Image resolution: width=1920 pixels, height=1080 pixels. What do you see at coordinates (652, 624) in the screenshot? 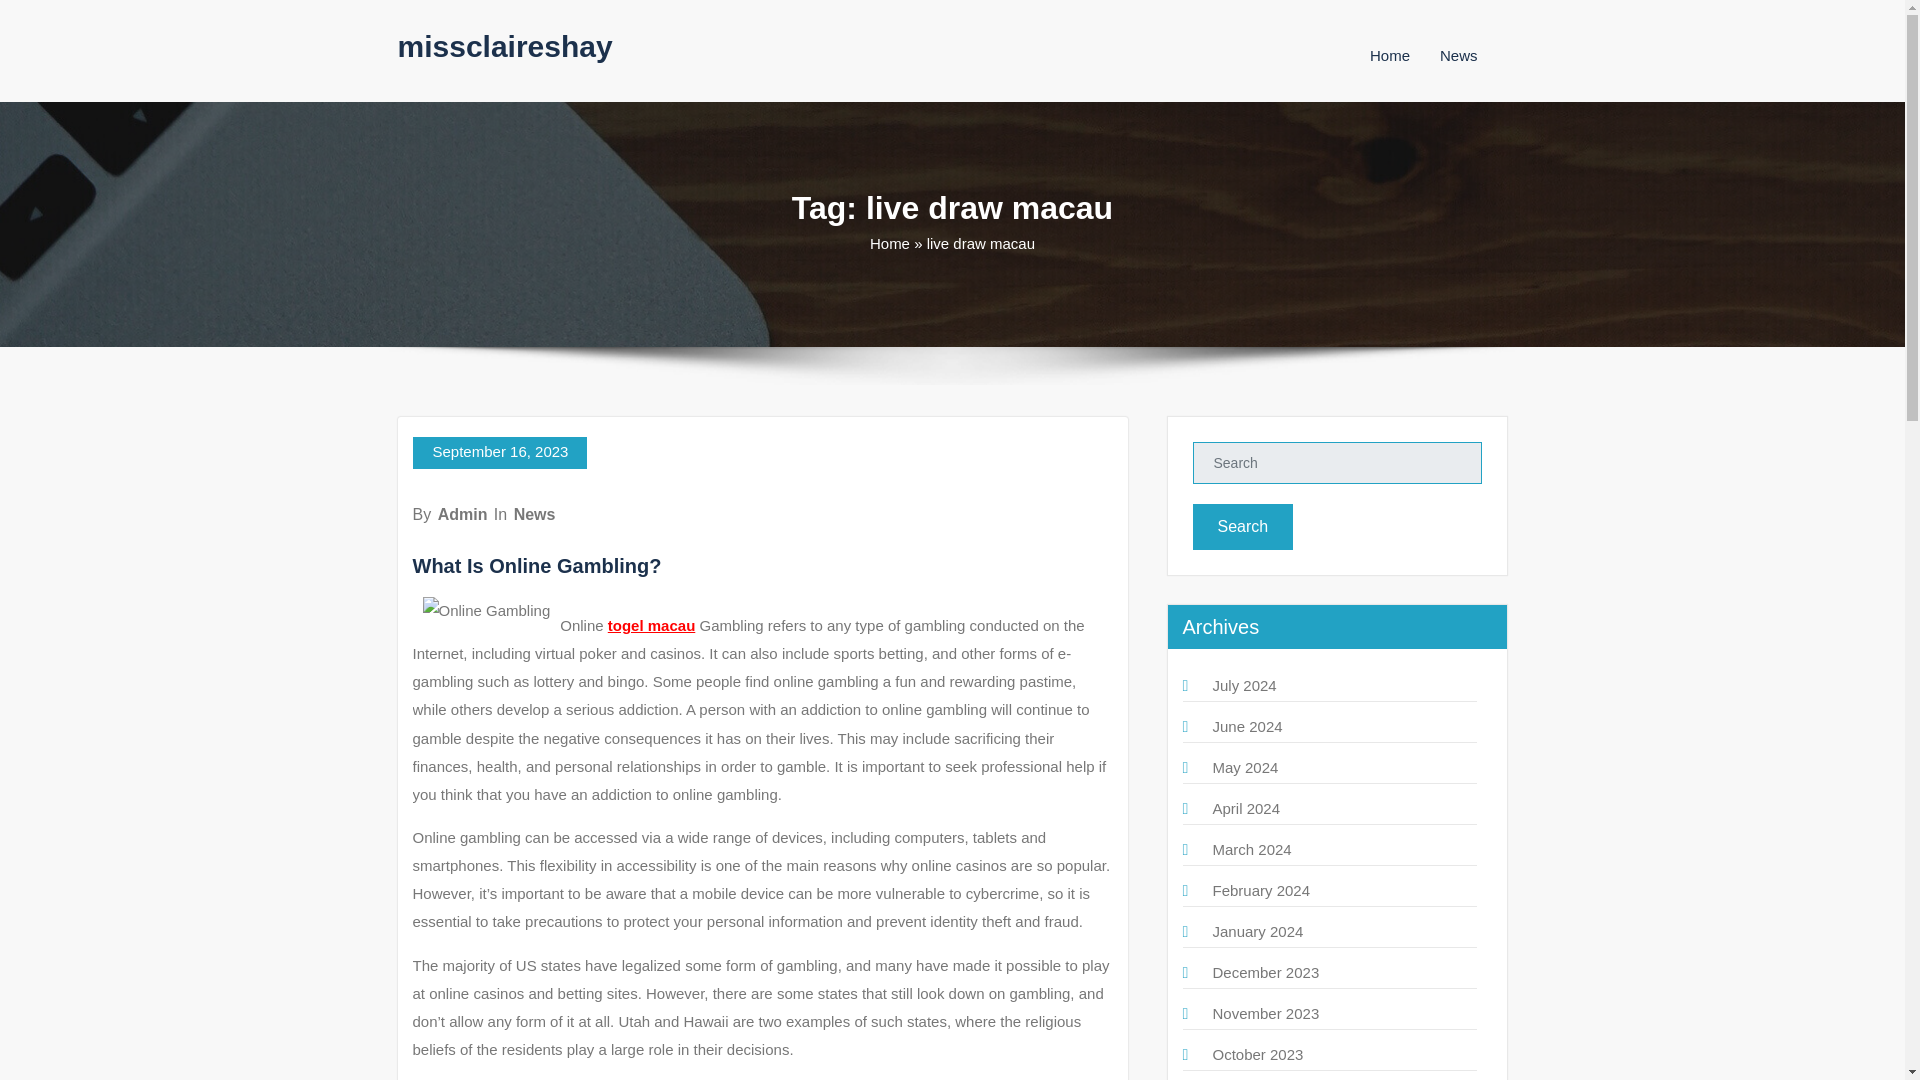
I see `togel macau` at bounding box center [652, 624].